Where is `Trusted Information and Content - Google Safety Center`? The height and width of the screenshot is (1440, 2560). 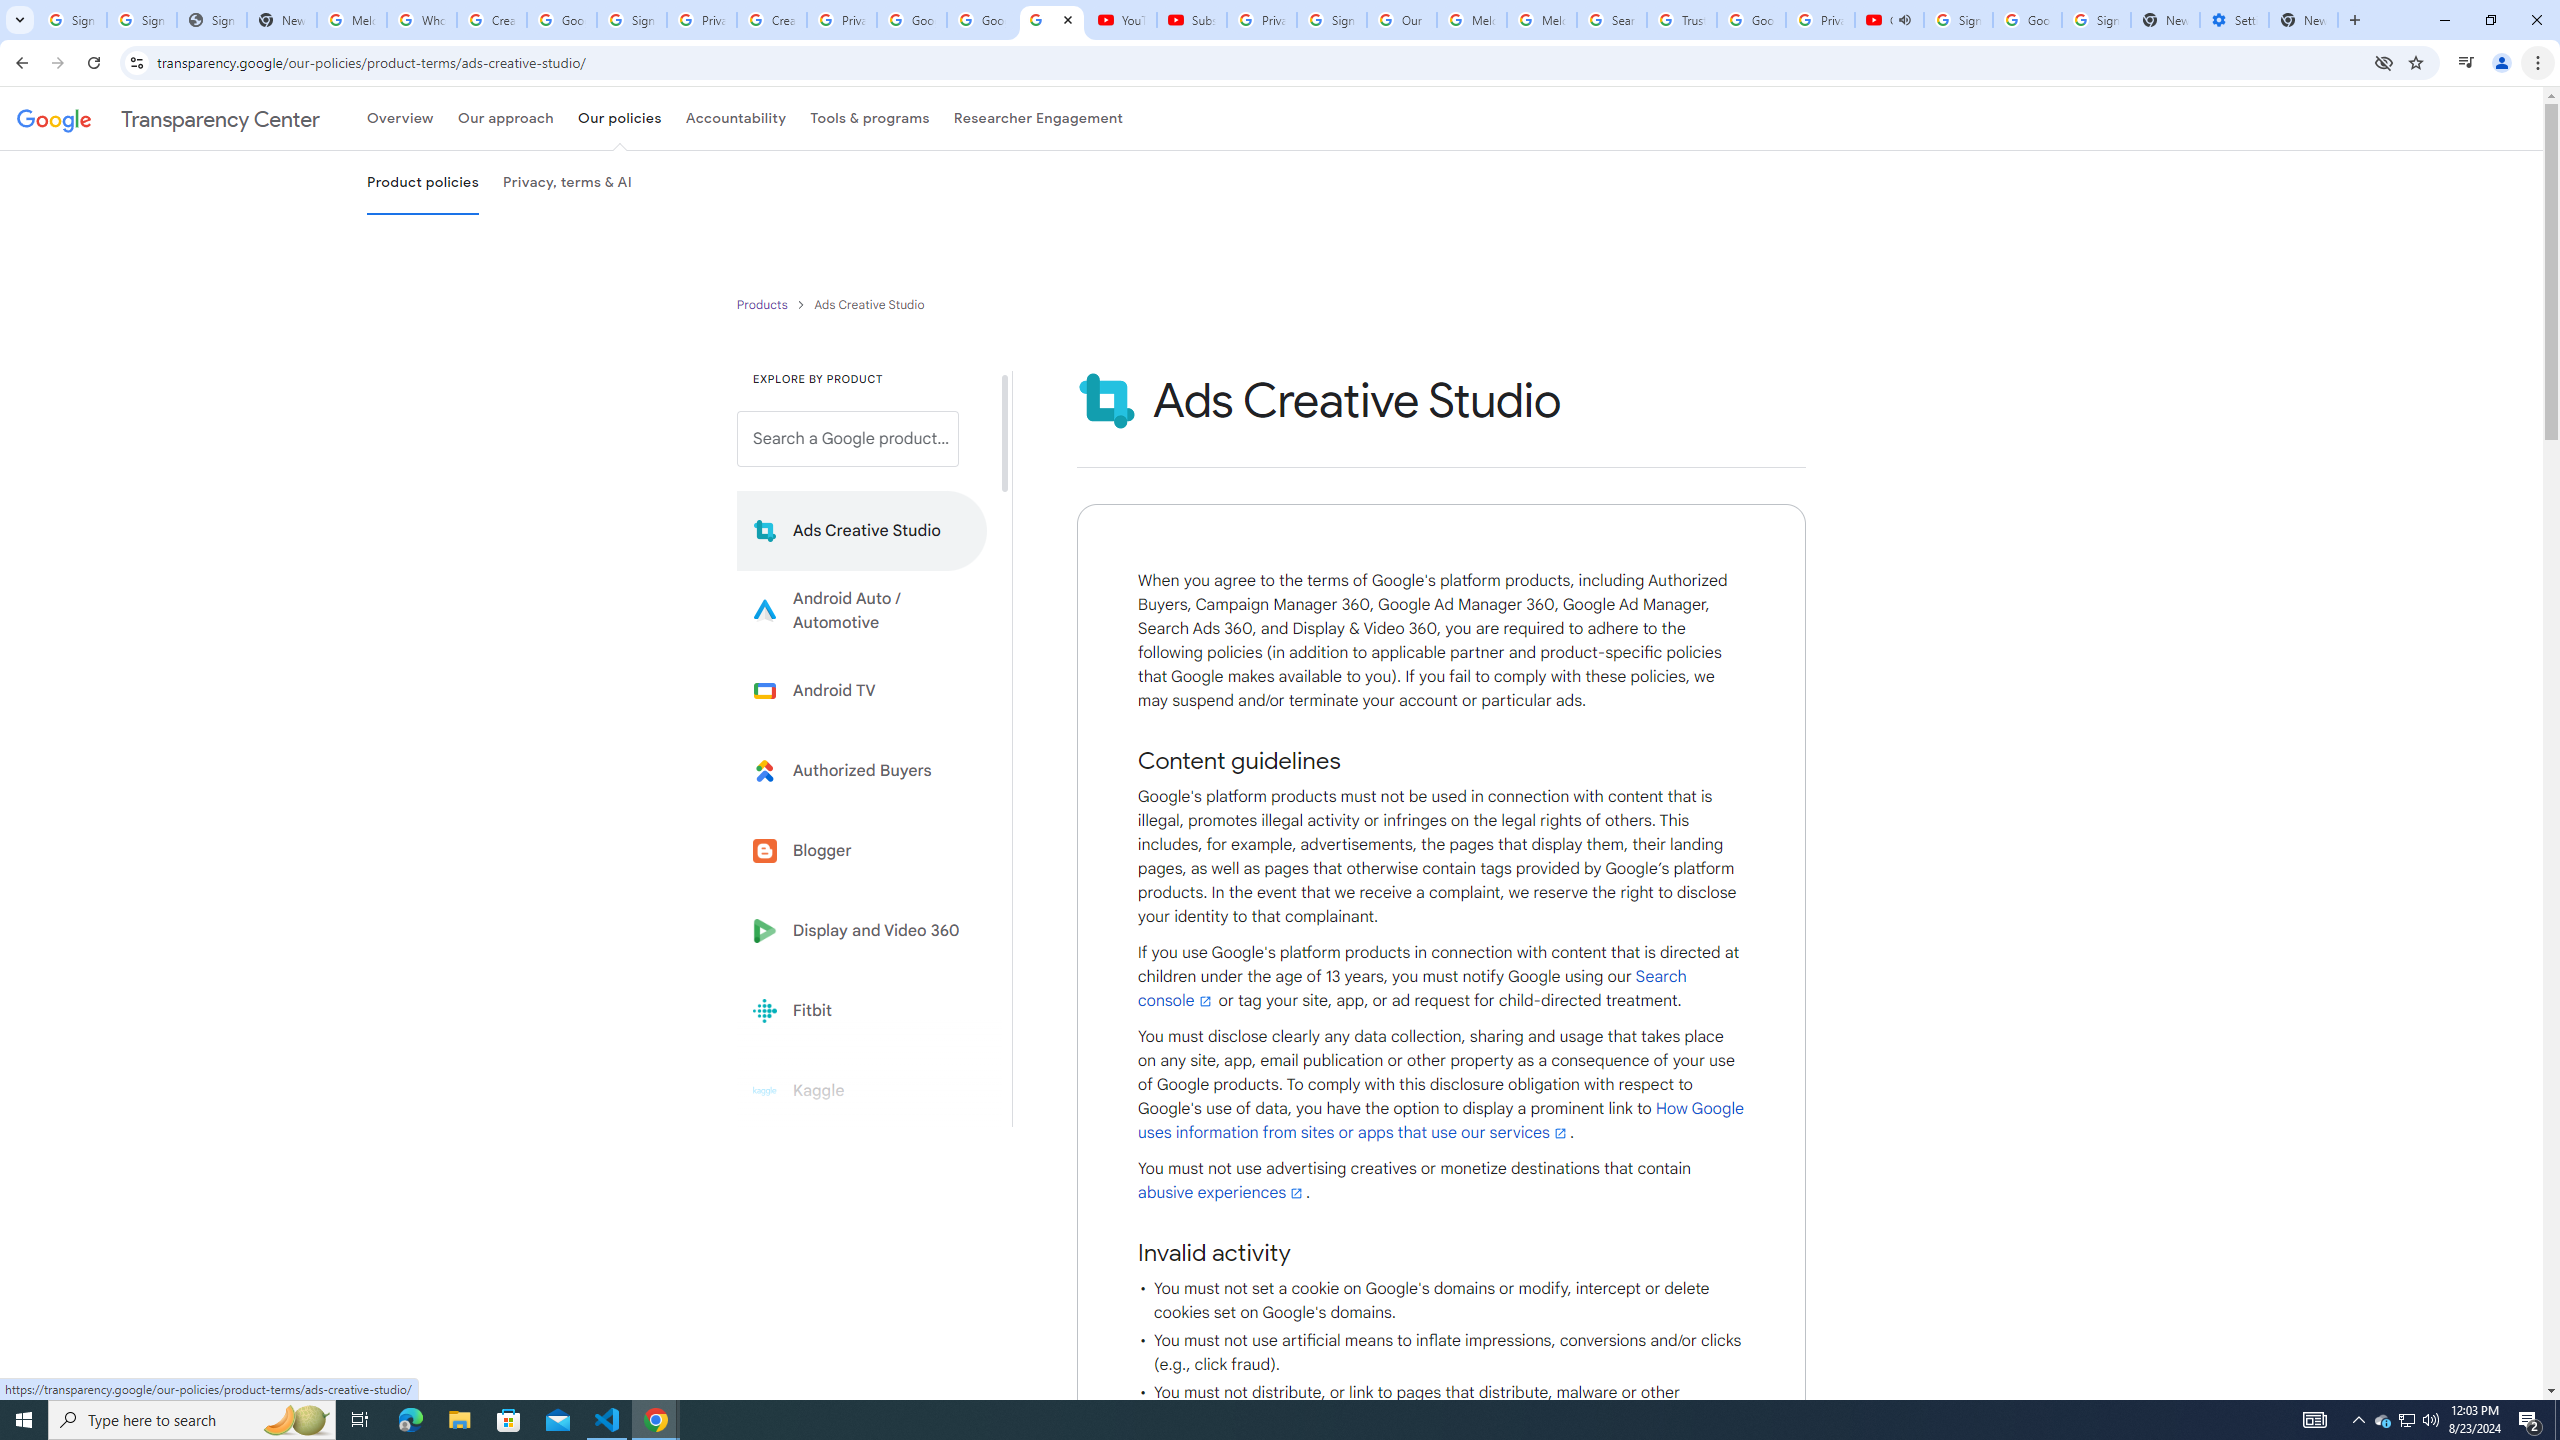 Trusted Information and Content - Google Safety Center is located at coordinates (1682, 20).